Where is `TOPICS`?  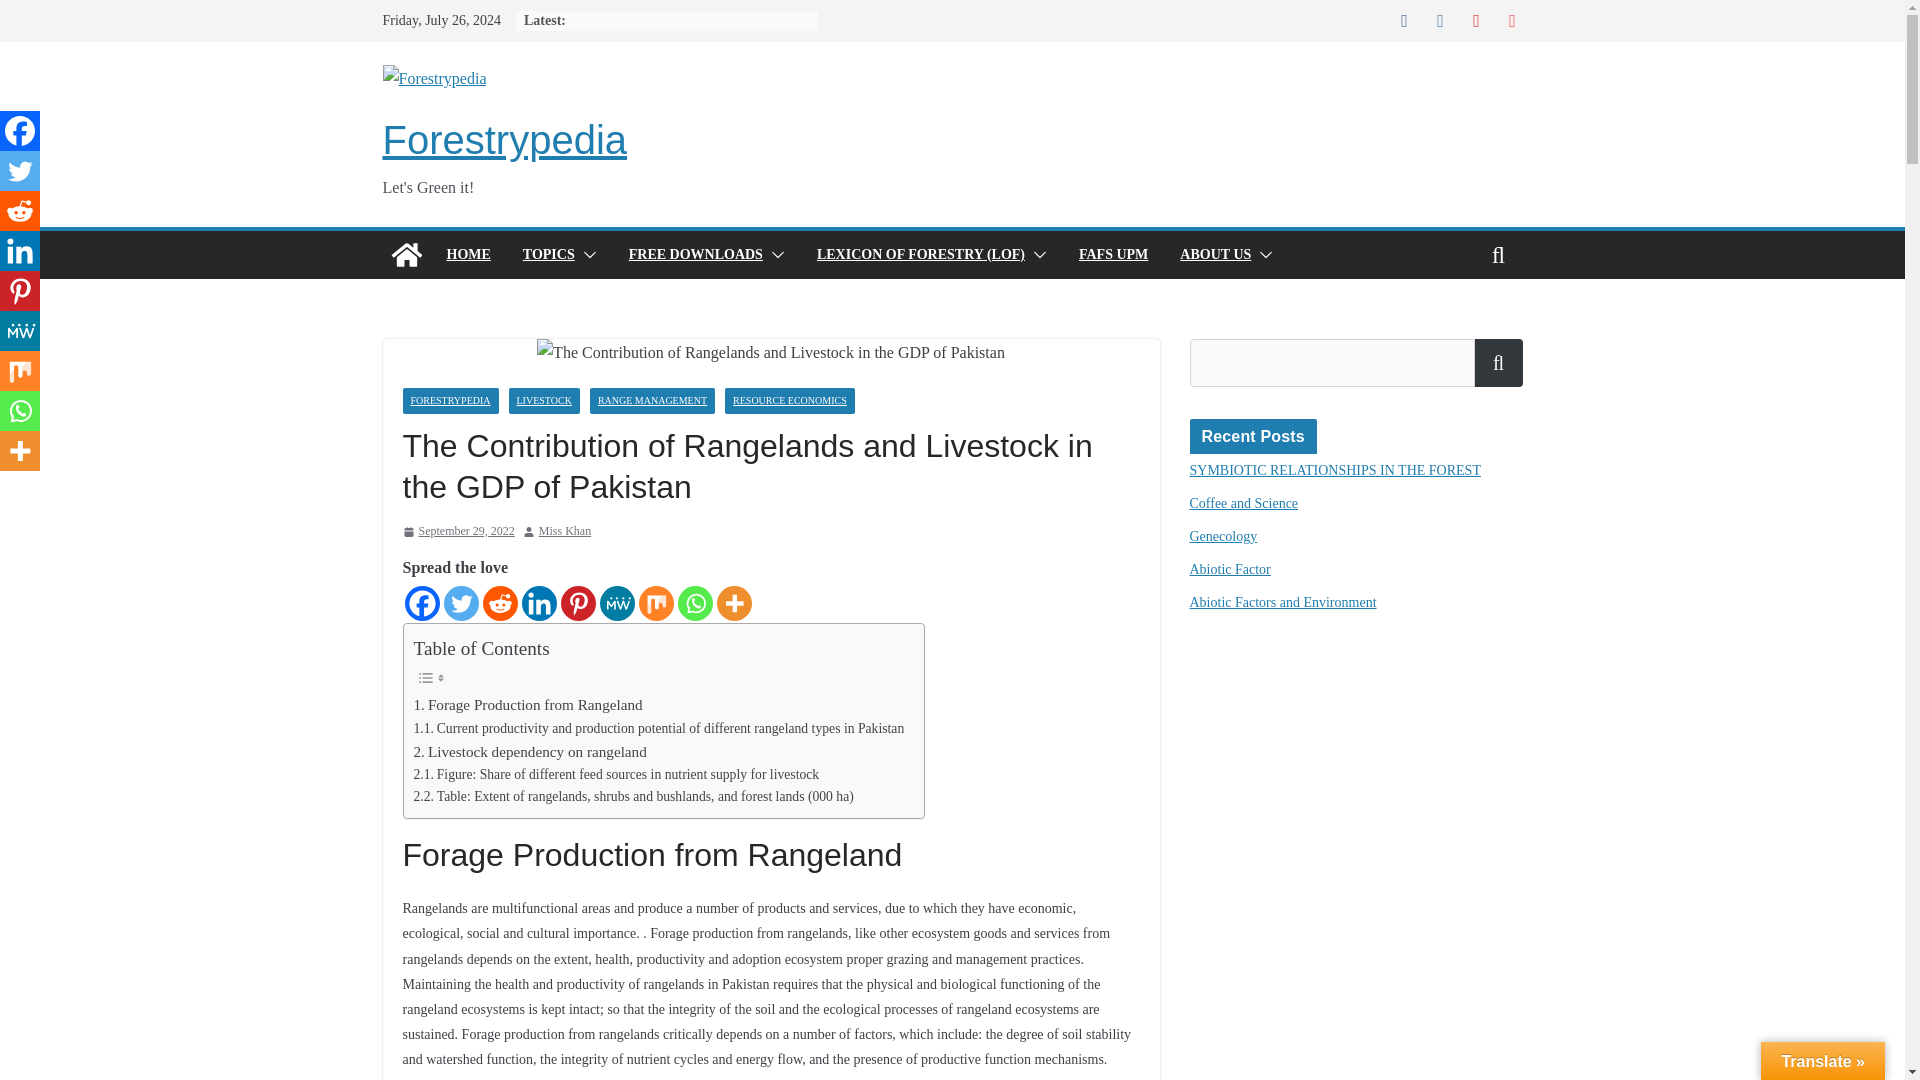
TOPICS is located at coordinates (548, 254).